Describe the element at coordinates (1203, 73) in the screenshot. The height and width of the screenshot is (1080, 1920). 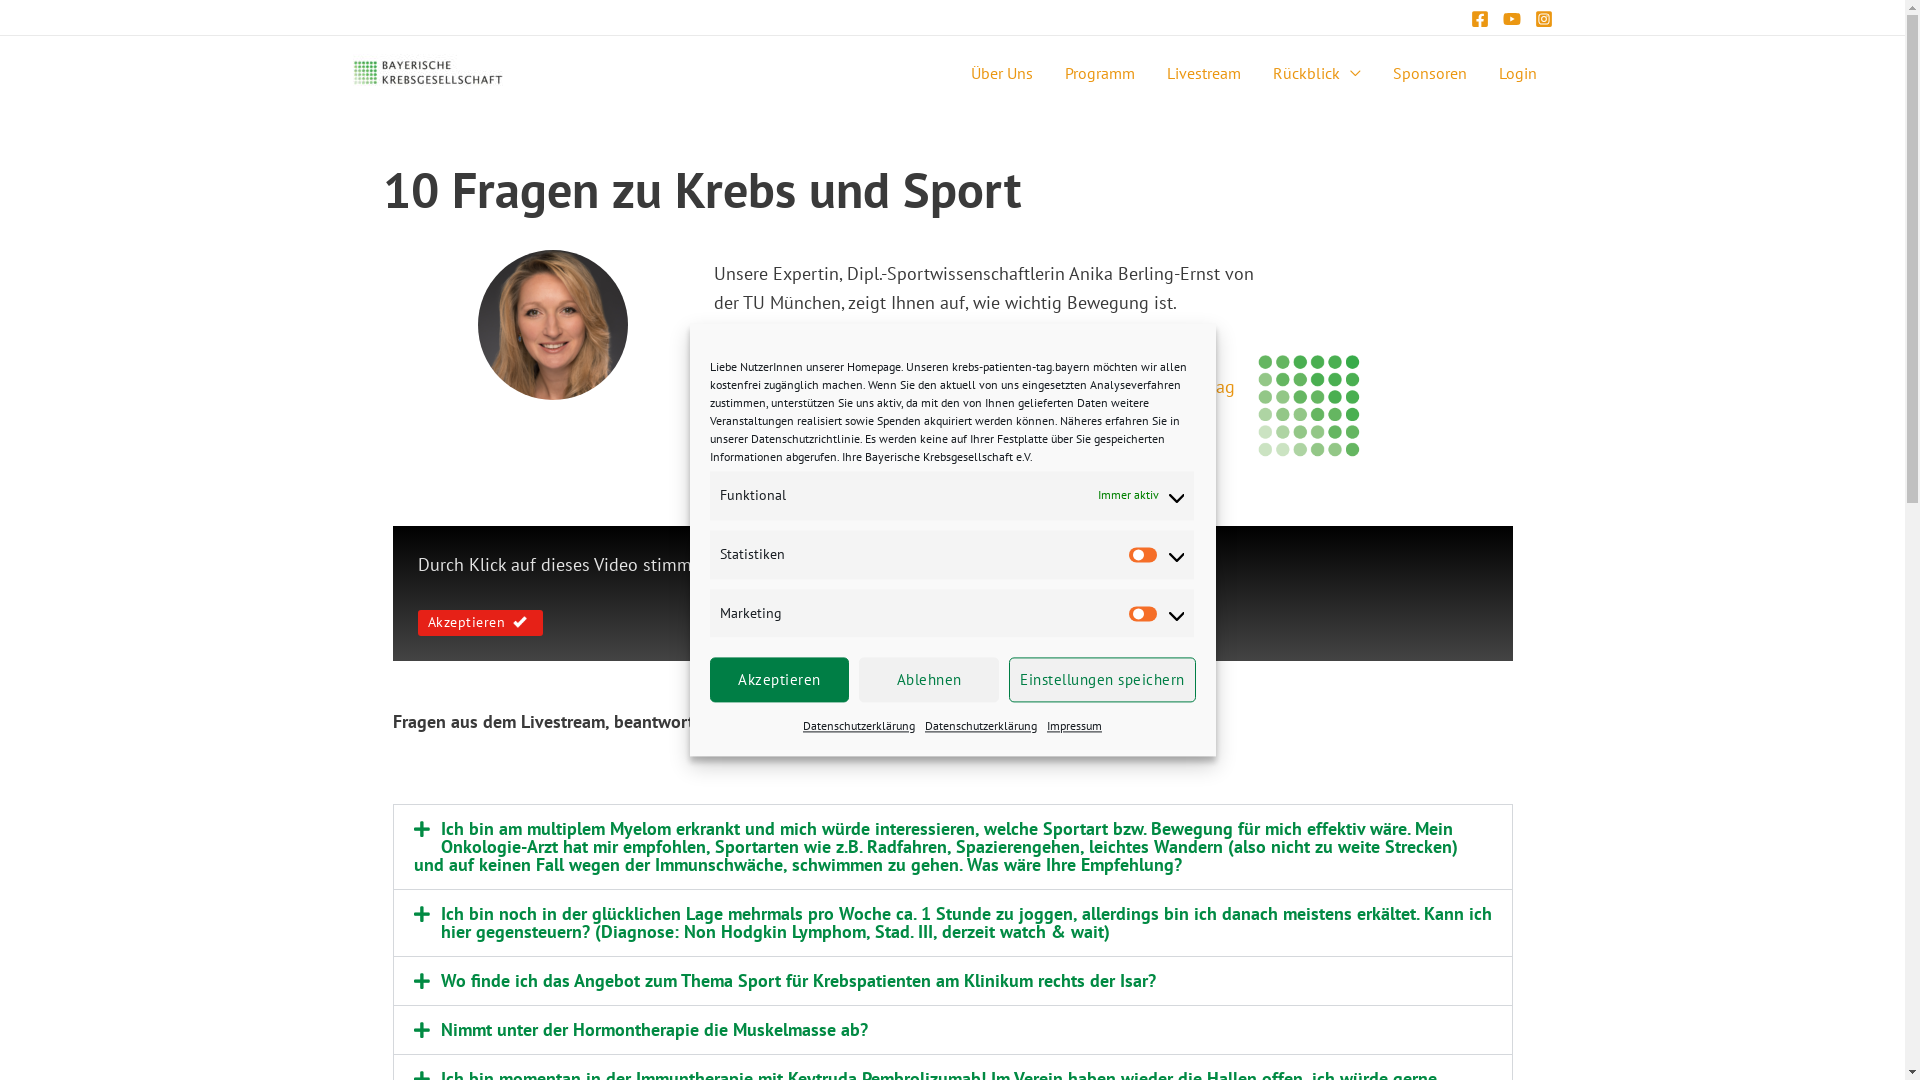
I see `Livestream` at that location.